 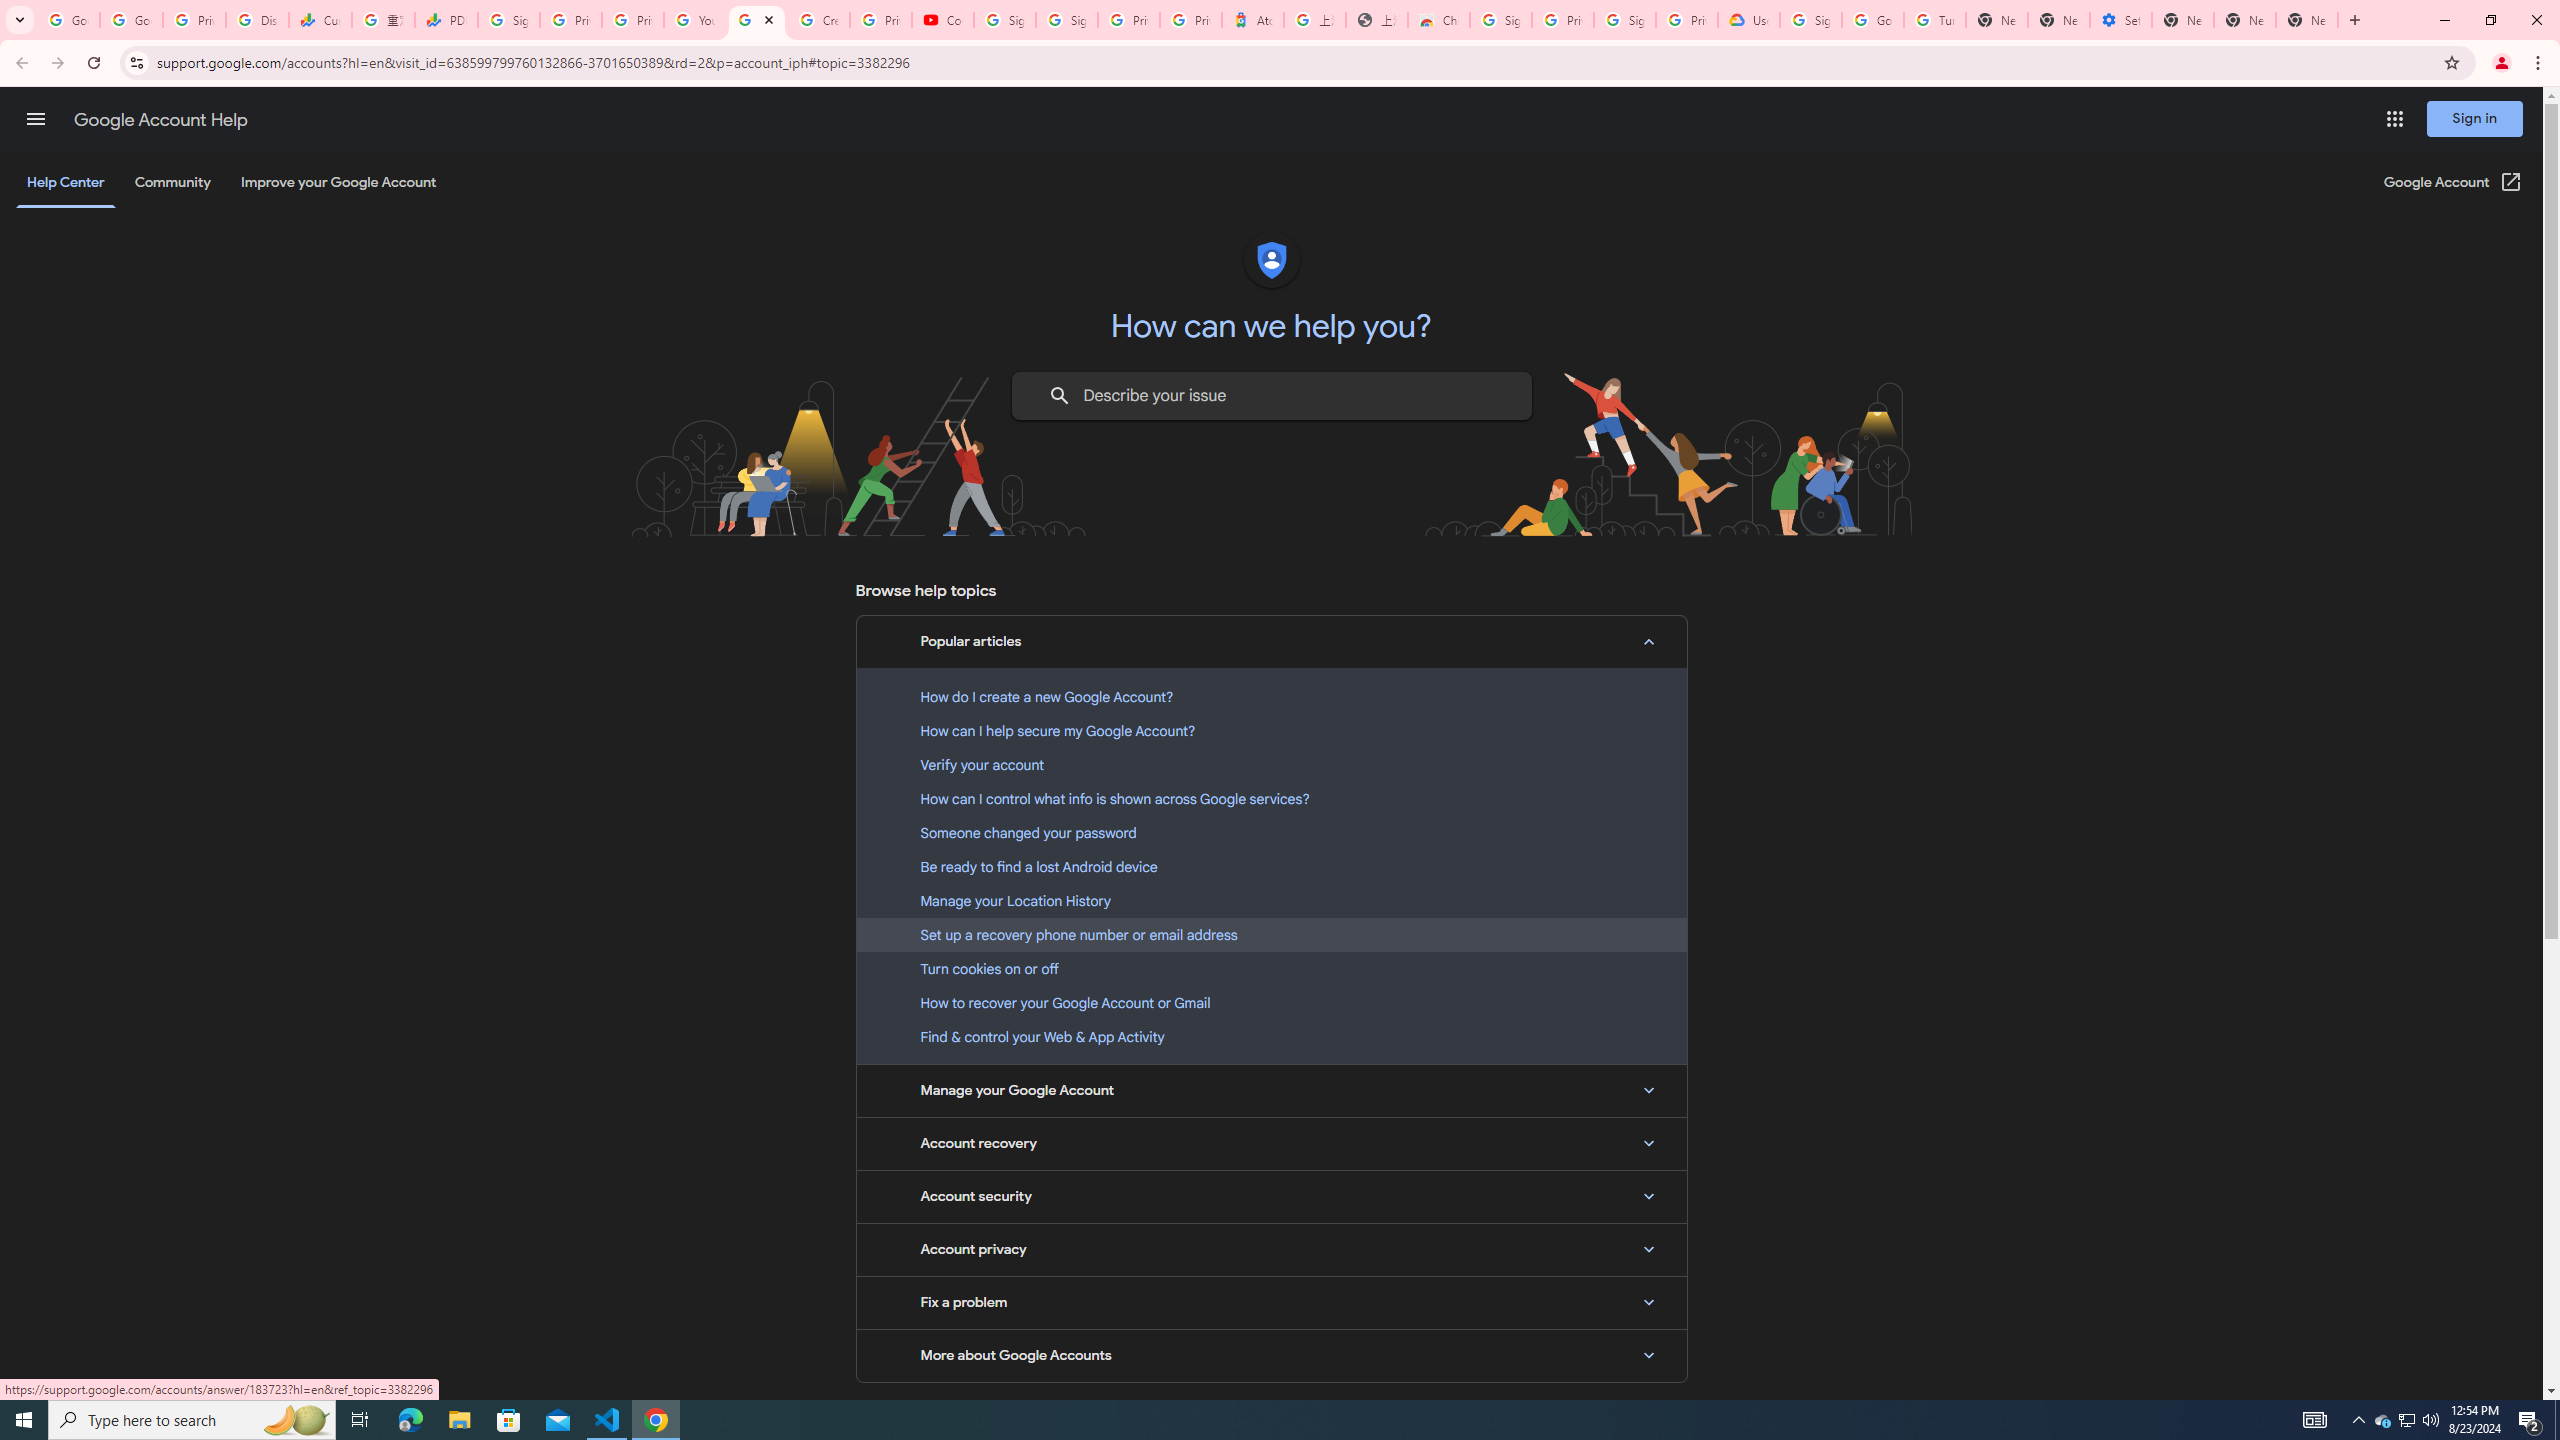 What do you see at coordinates (2308, 20) in the screenshot?
I see `New Tab` at bounding box center [2308, 20].